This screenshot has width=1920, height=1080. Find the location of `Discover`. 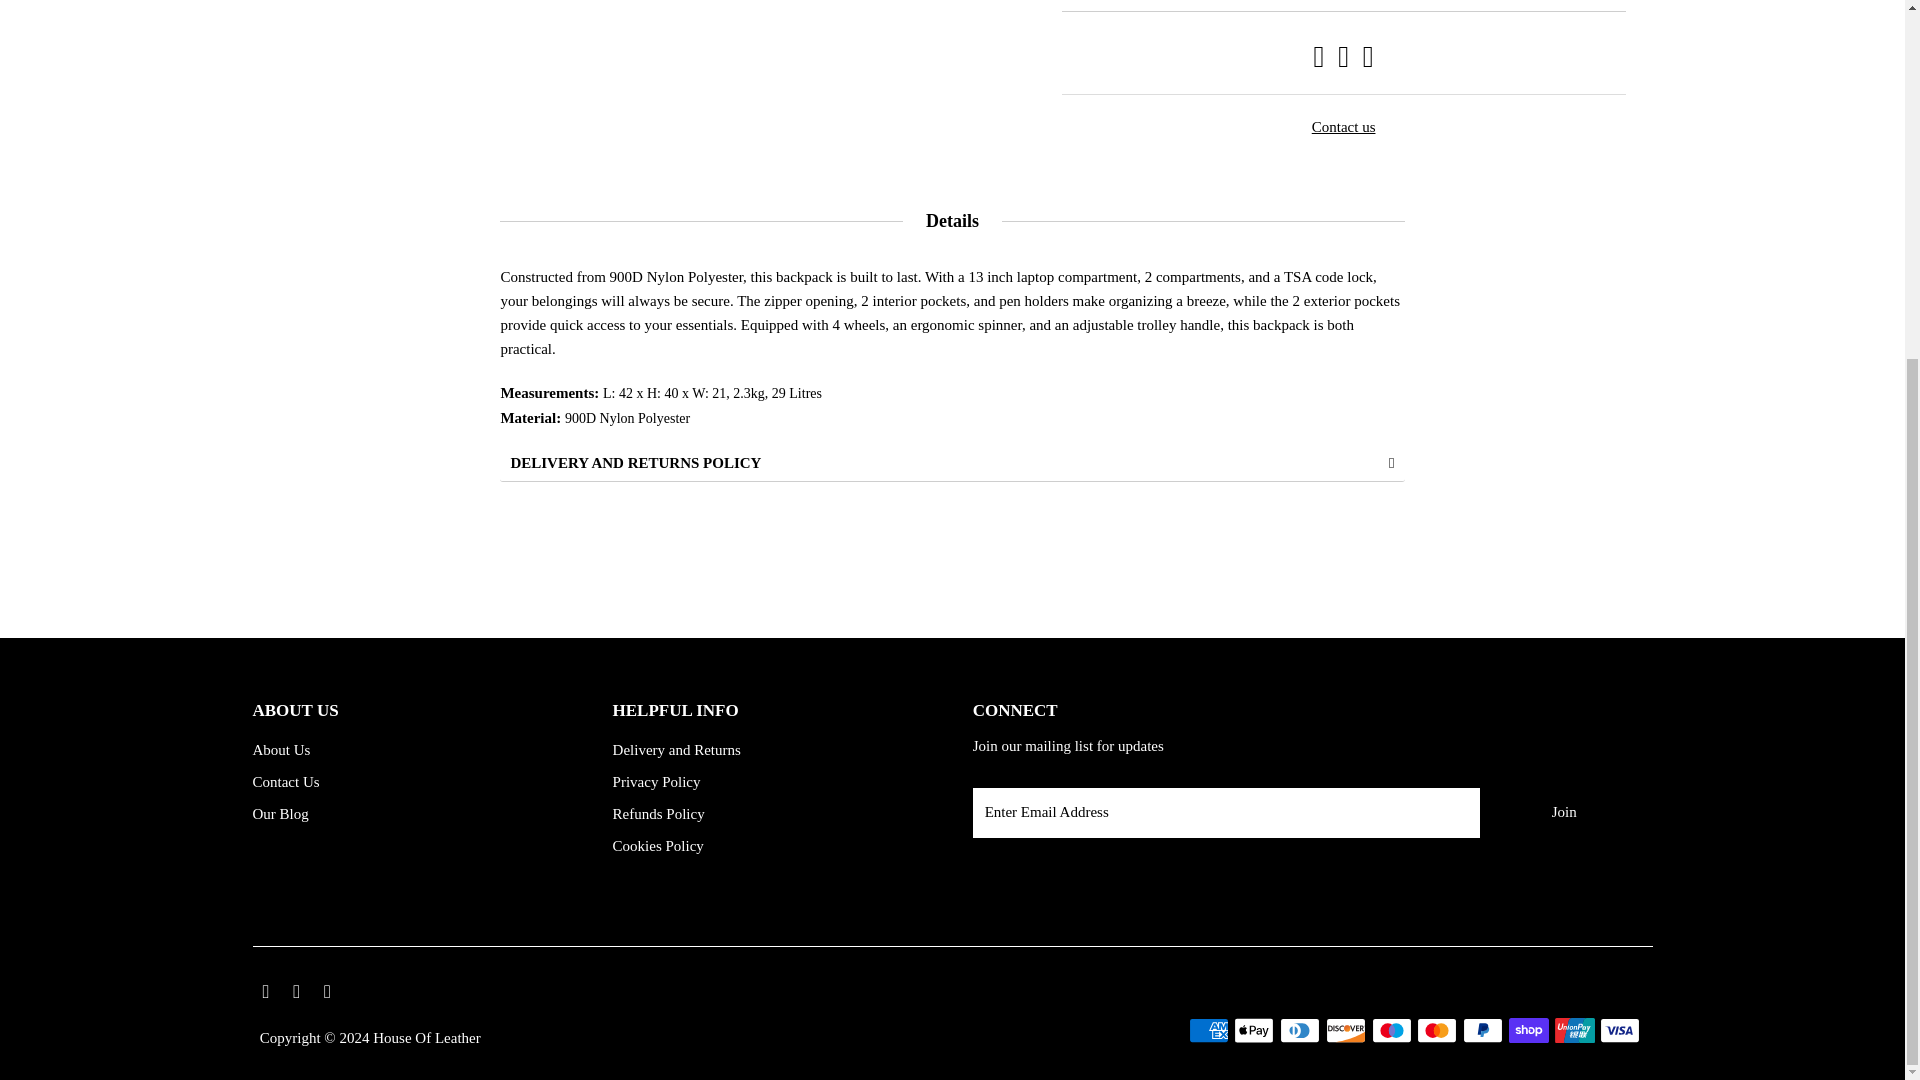

Discover is located at coordinates (1346, 1030).